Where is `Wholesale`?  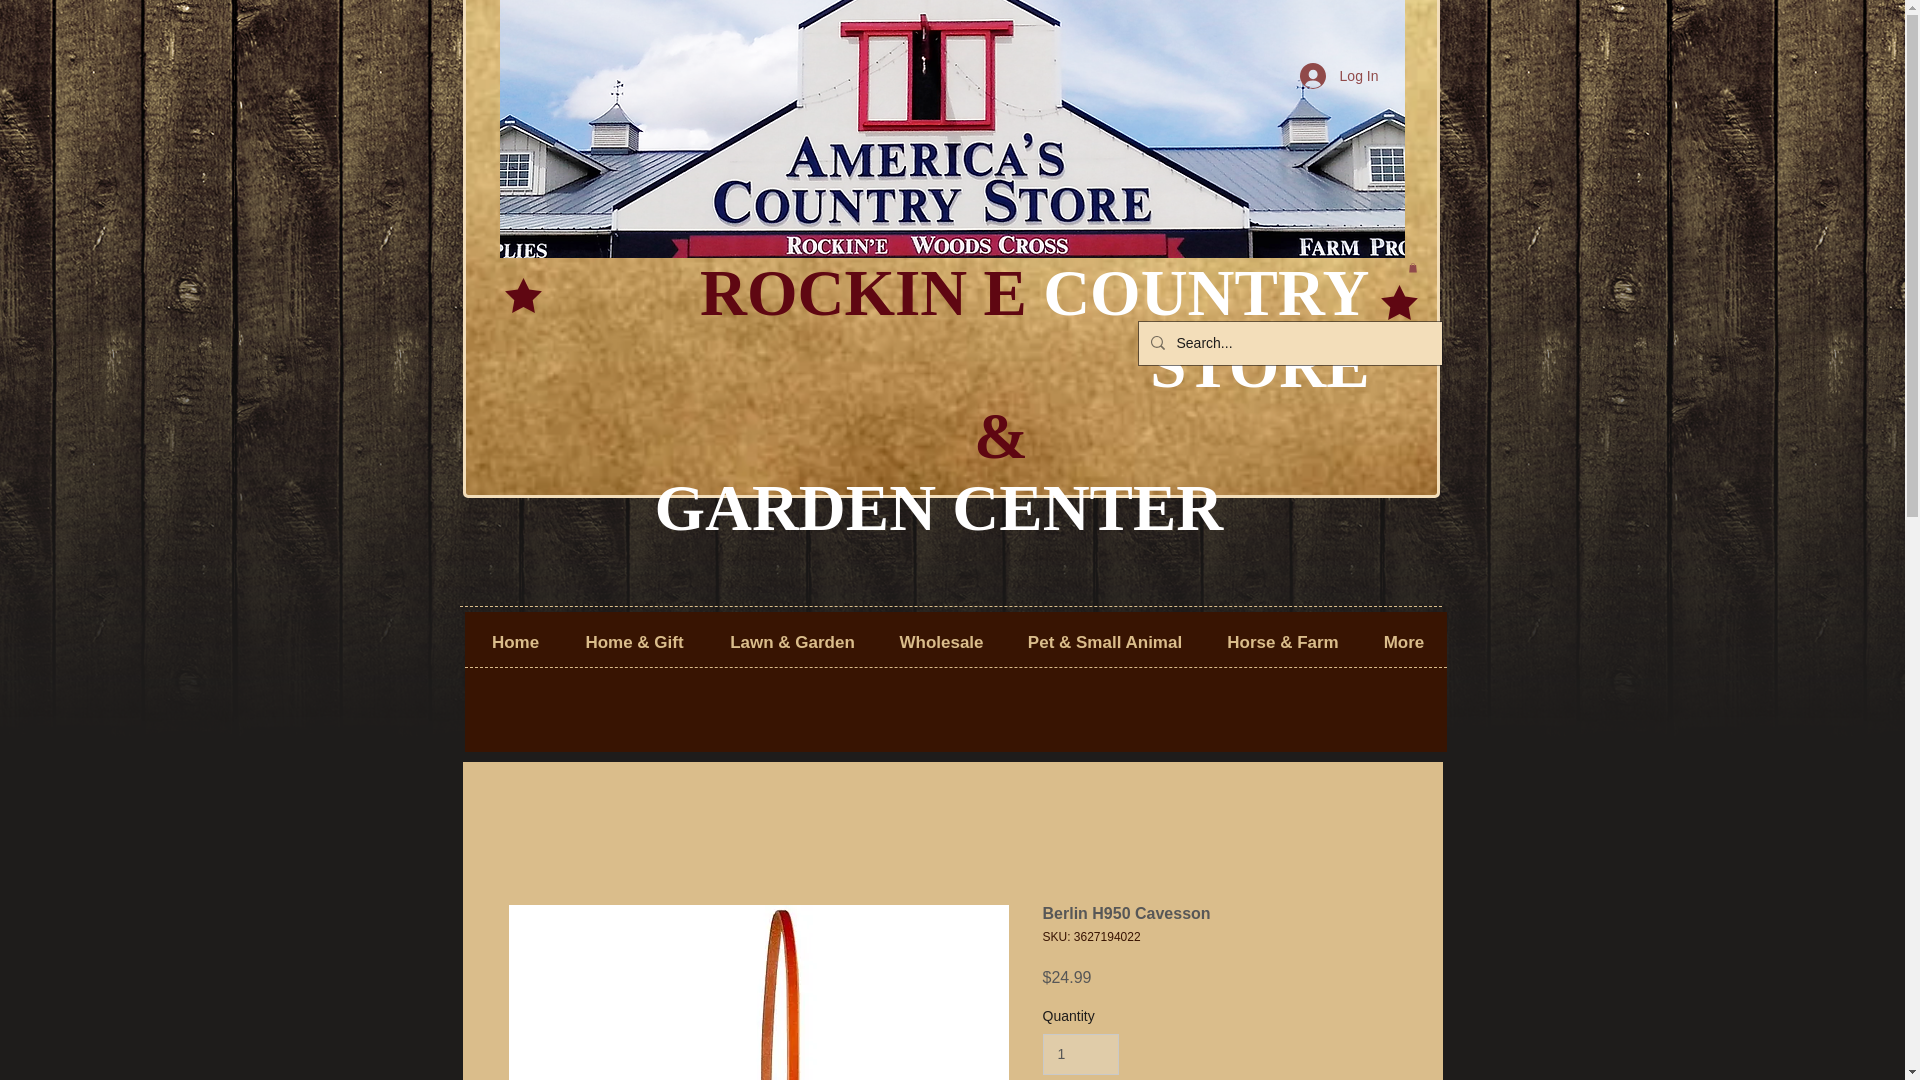 Wholesale is located at coordinates (940, 642).